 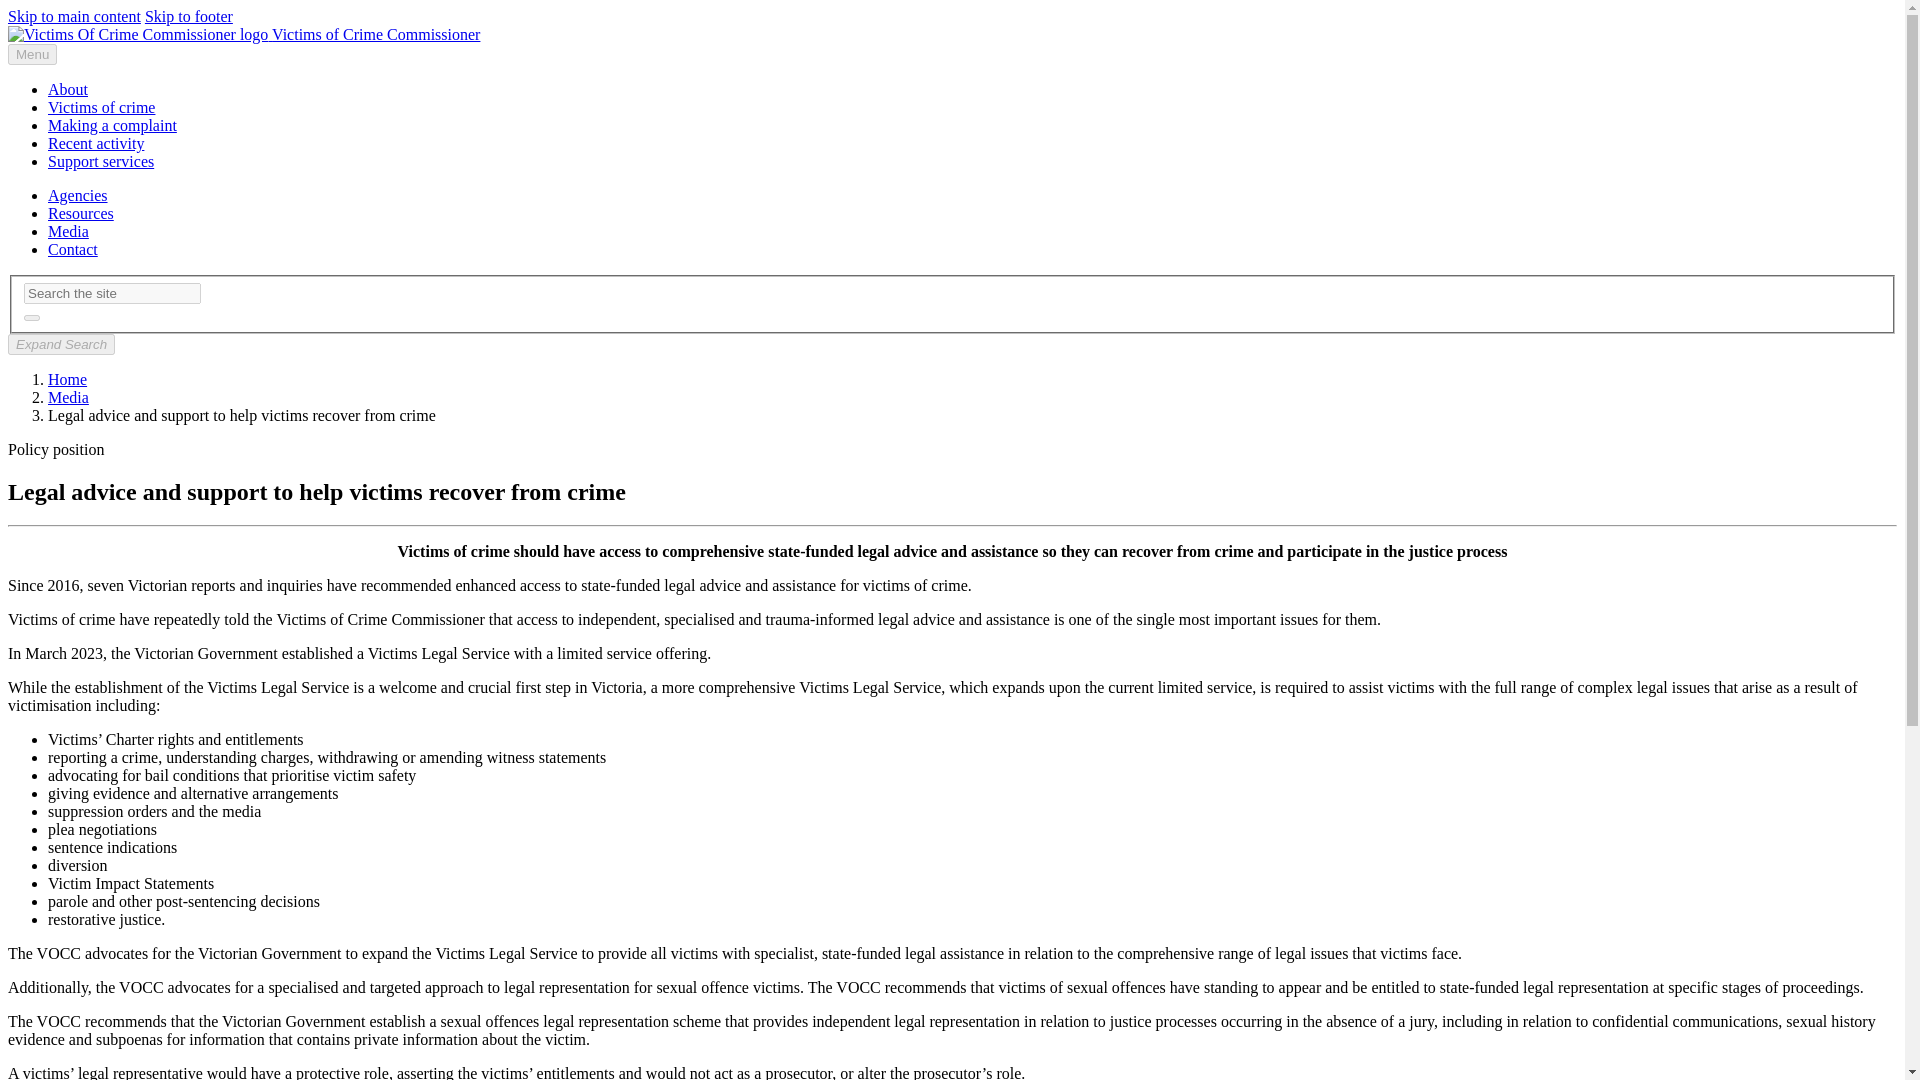 What do you see at coordinates (102, 107) in the screenshot?
I see `Victims of crime` at bounding box center [102, 107].